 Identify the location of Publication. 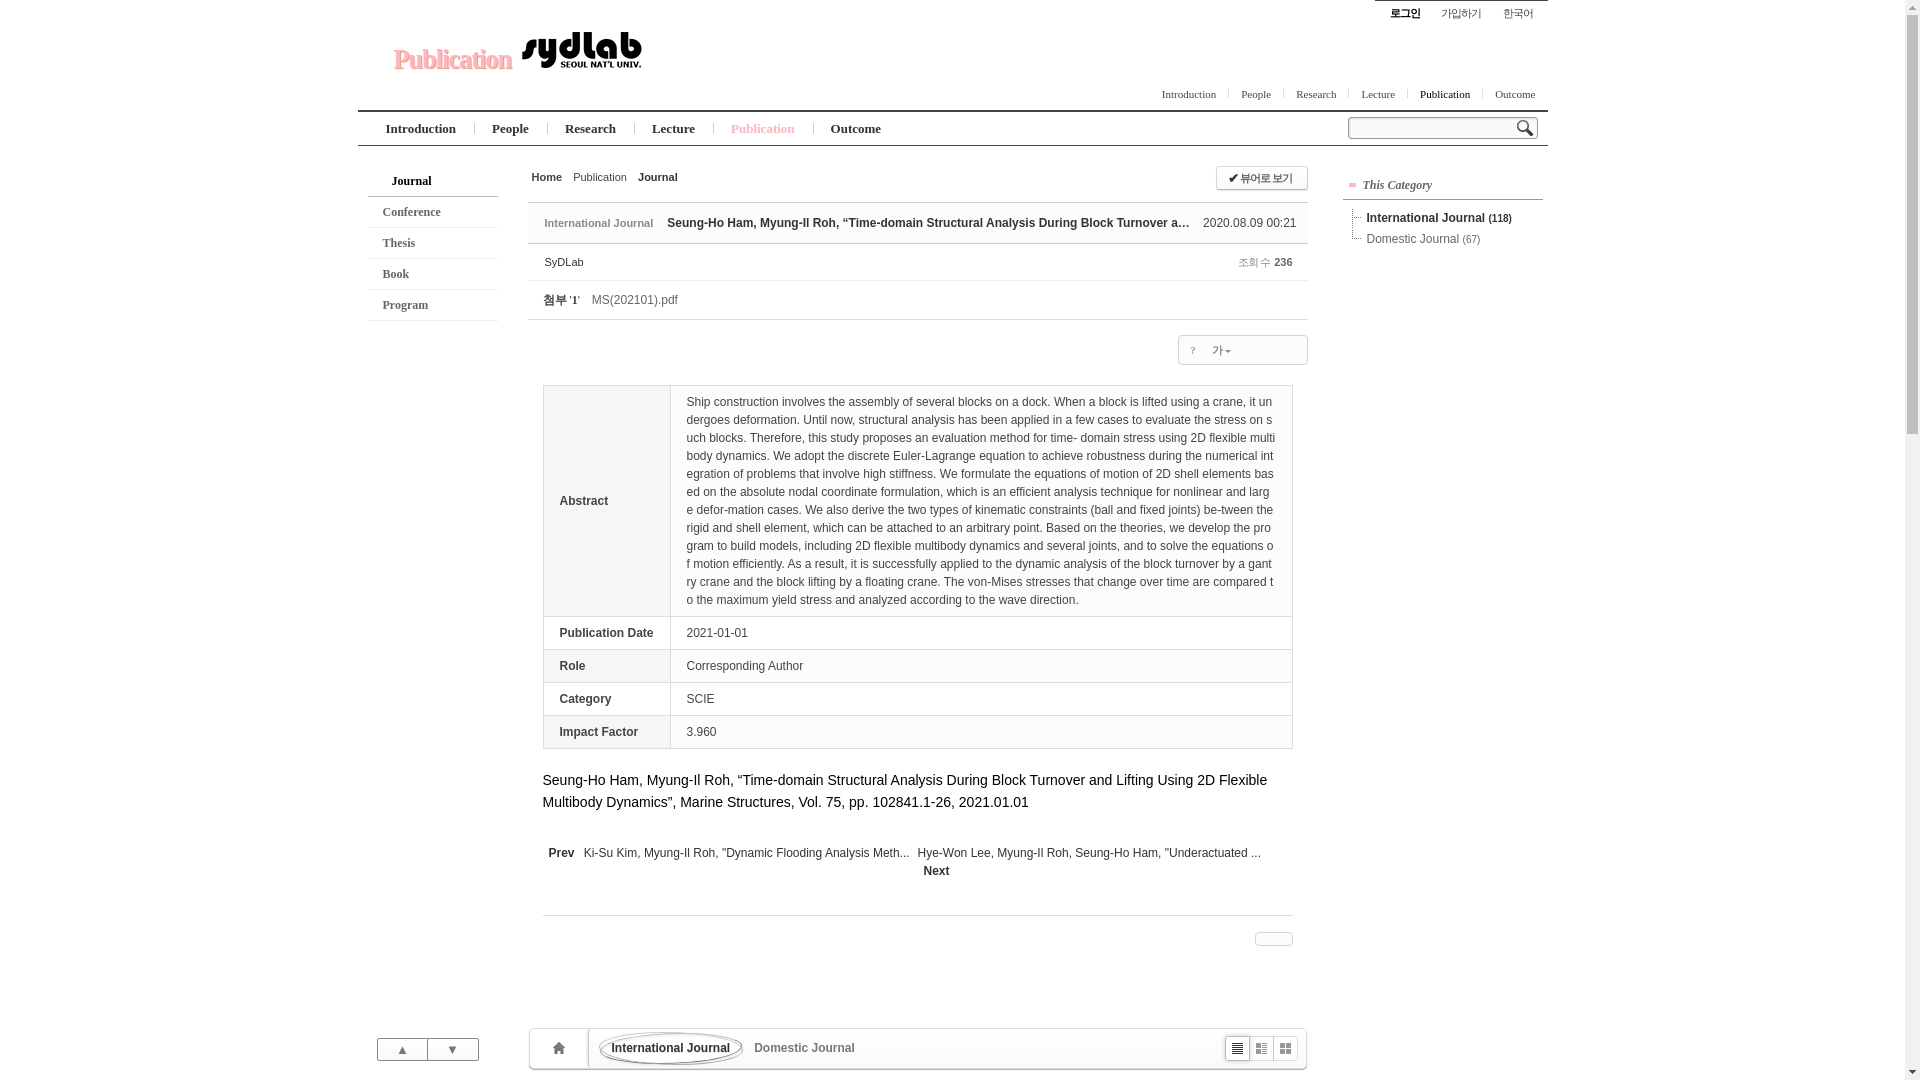
(1444, 94).